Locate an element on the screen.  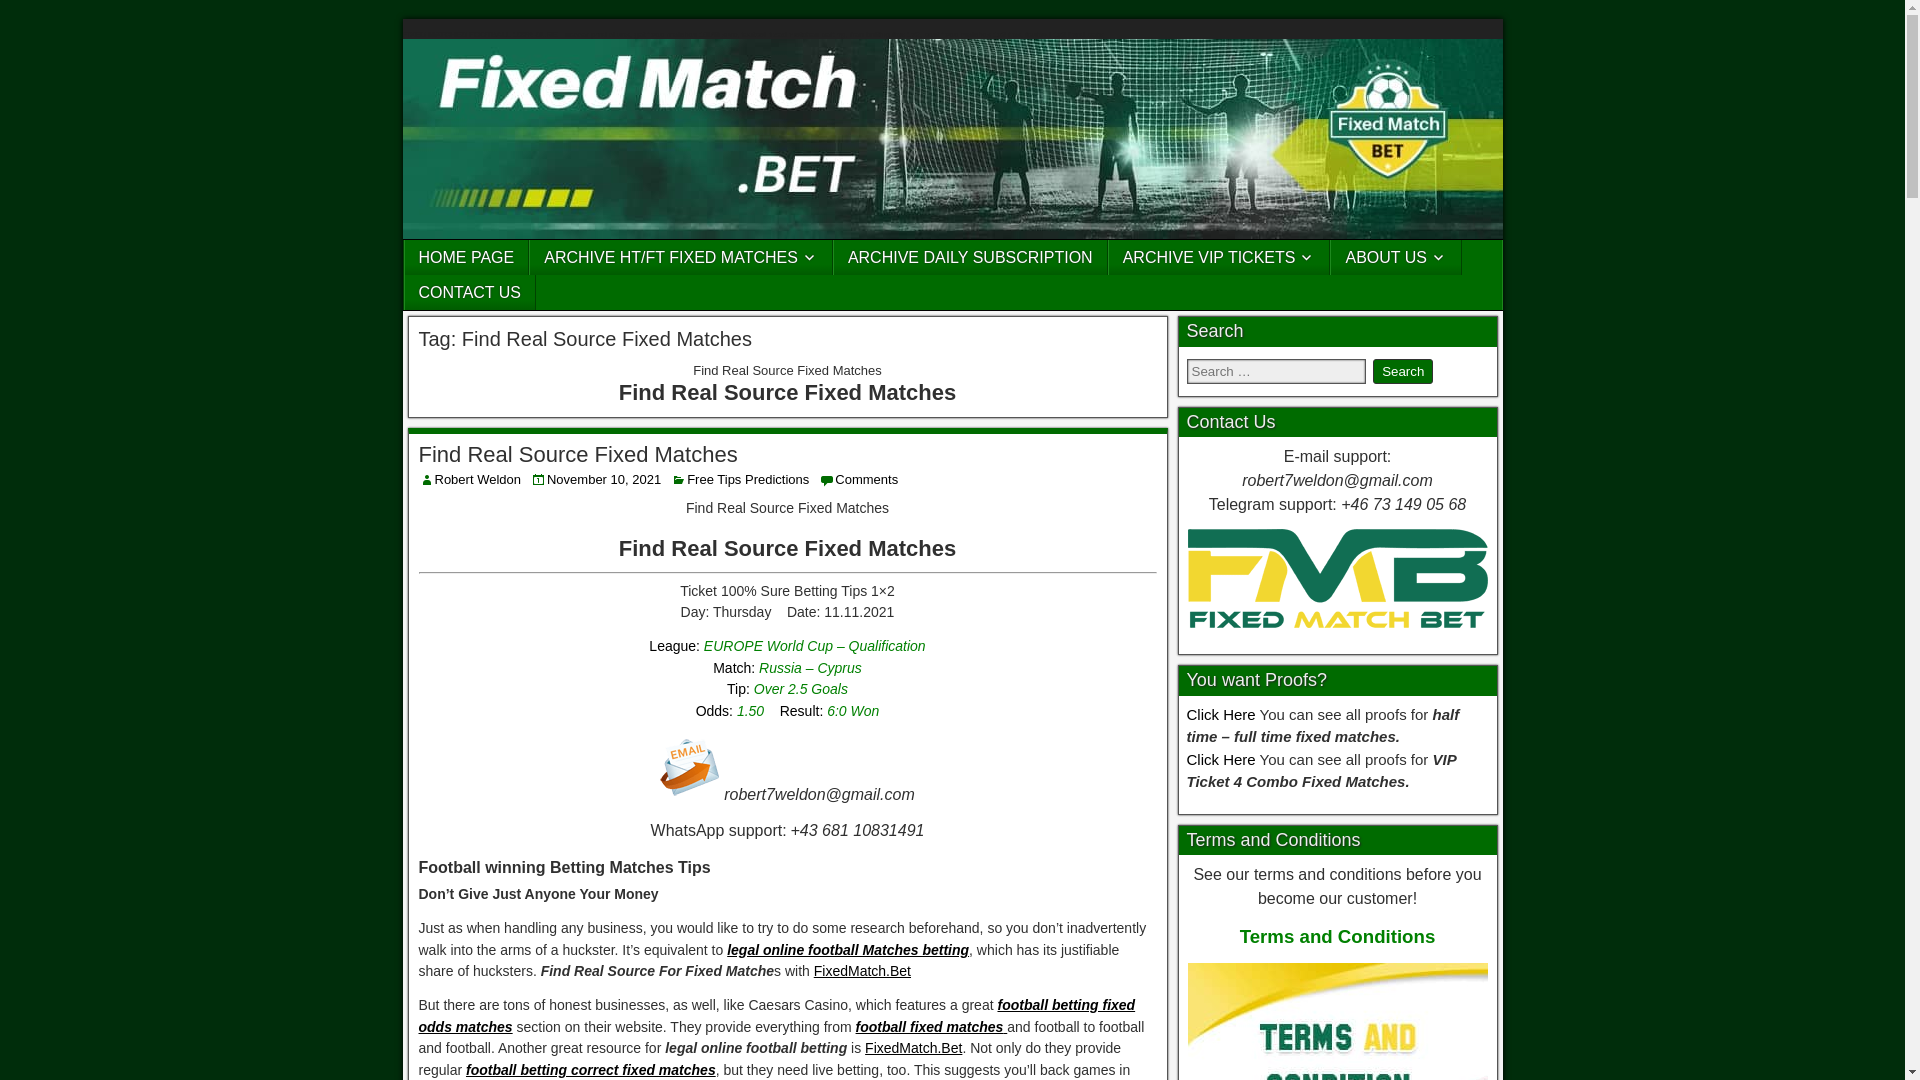
CONTACT US is located at coordinates (469, 292).